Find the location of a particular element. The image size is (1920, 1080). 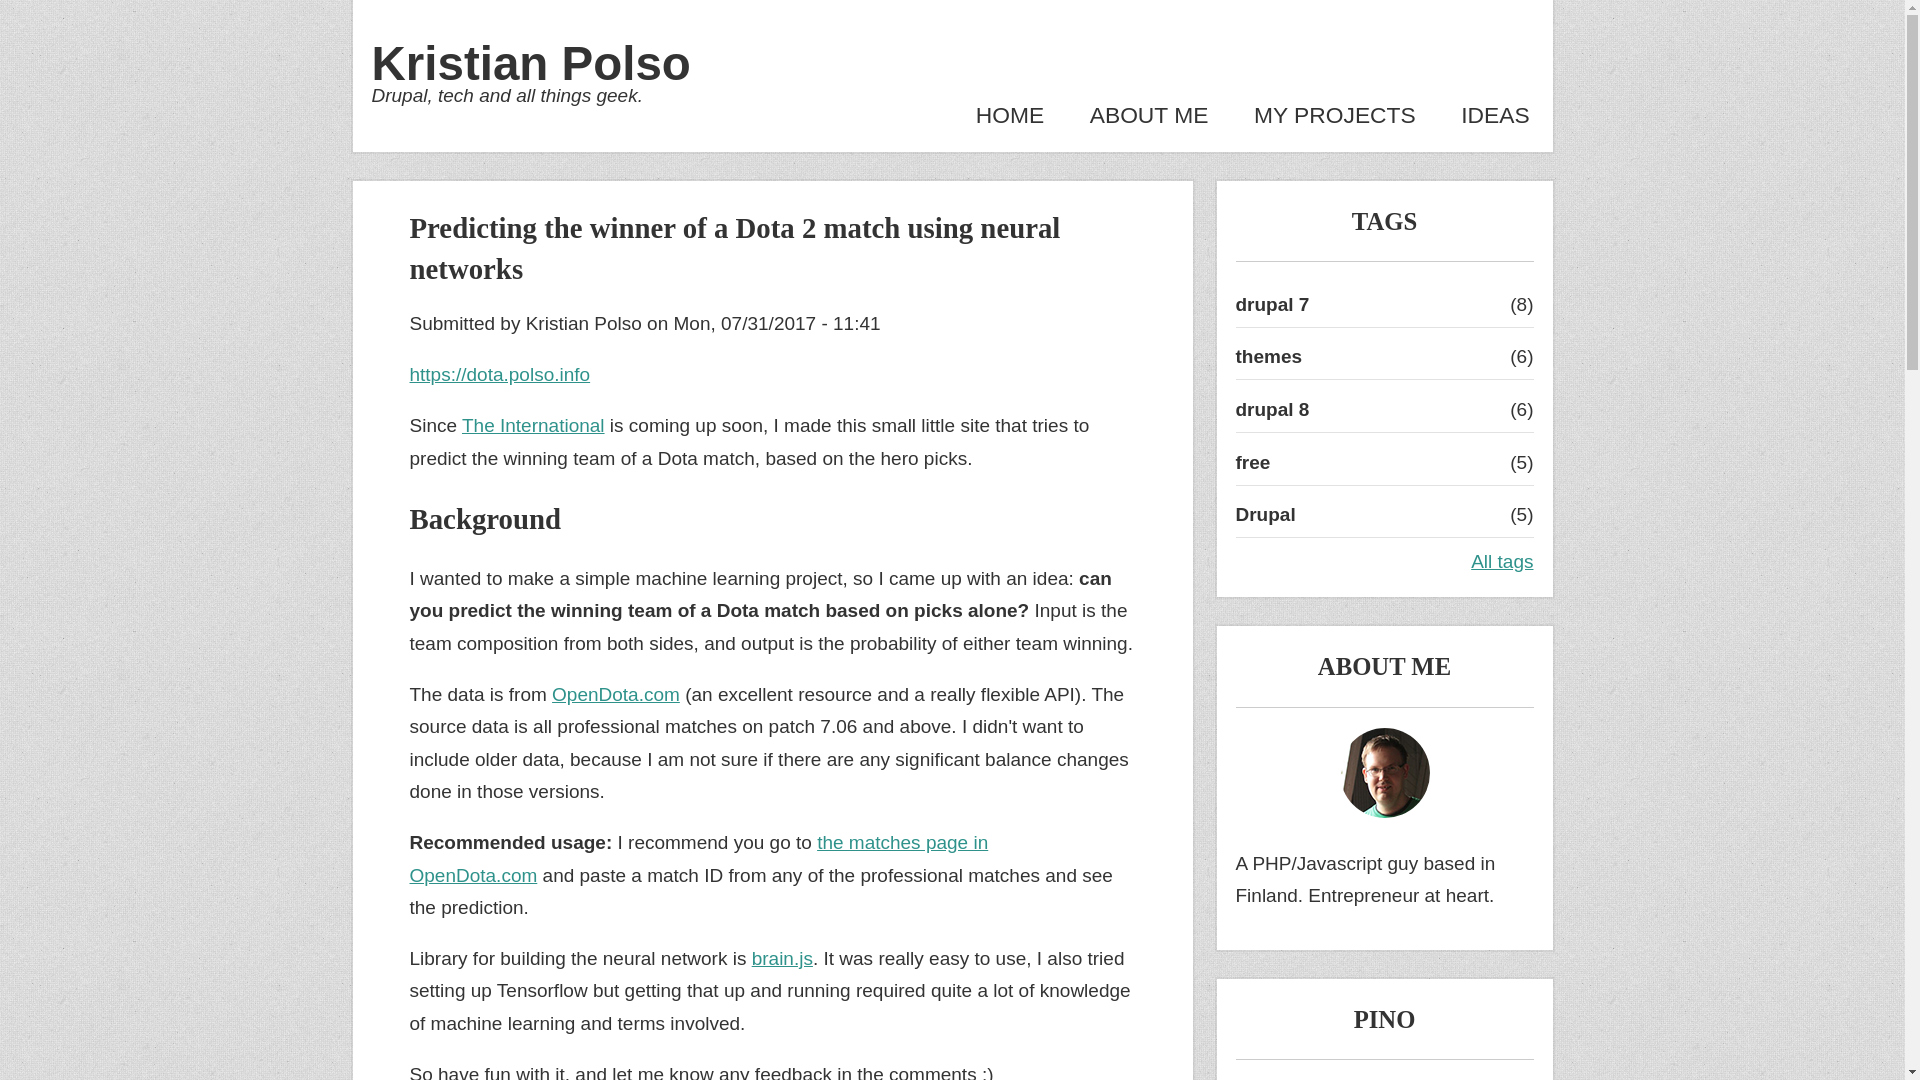

IDEAS is located at coordinates (1494, 114).